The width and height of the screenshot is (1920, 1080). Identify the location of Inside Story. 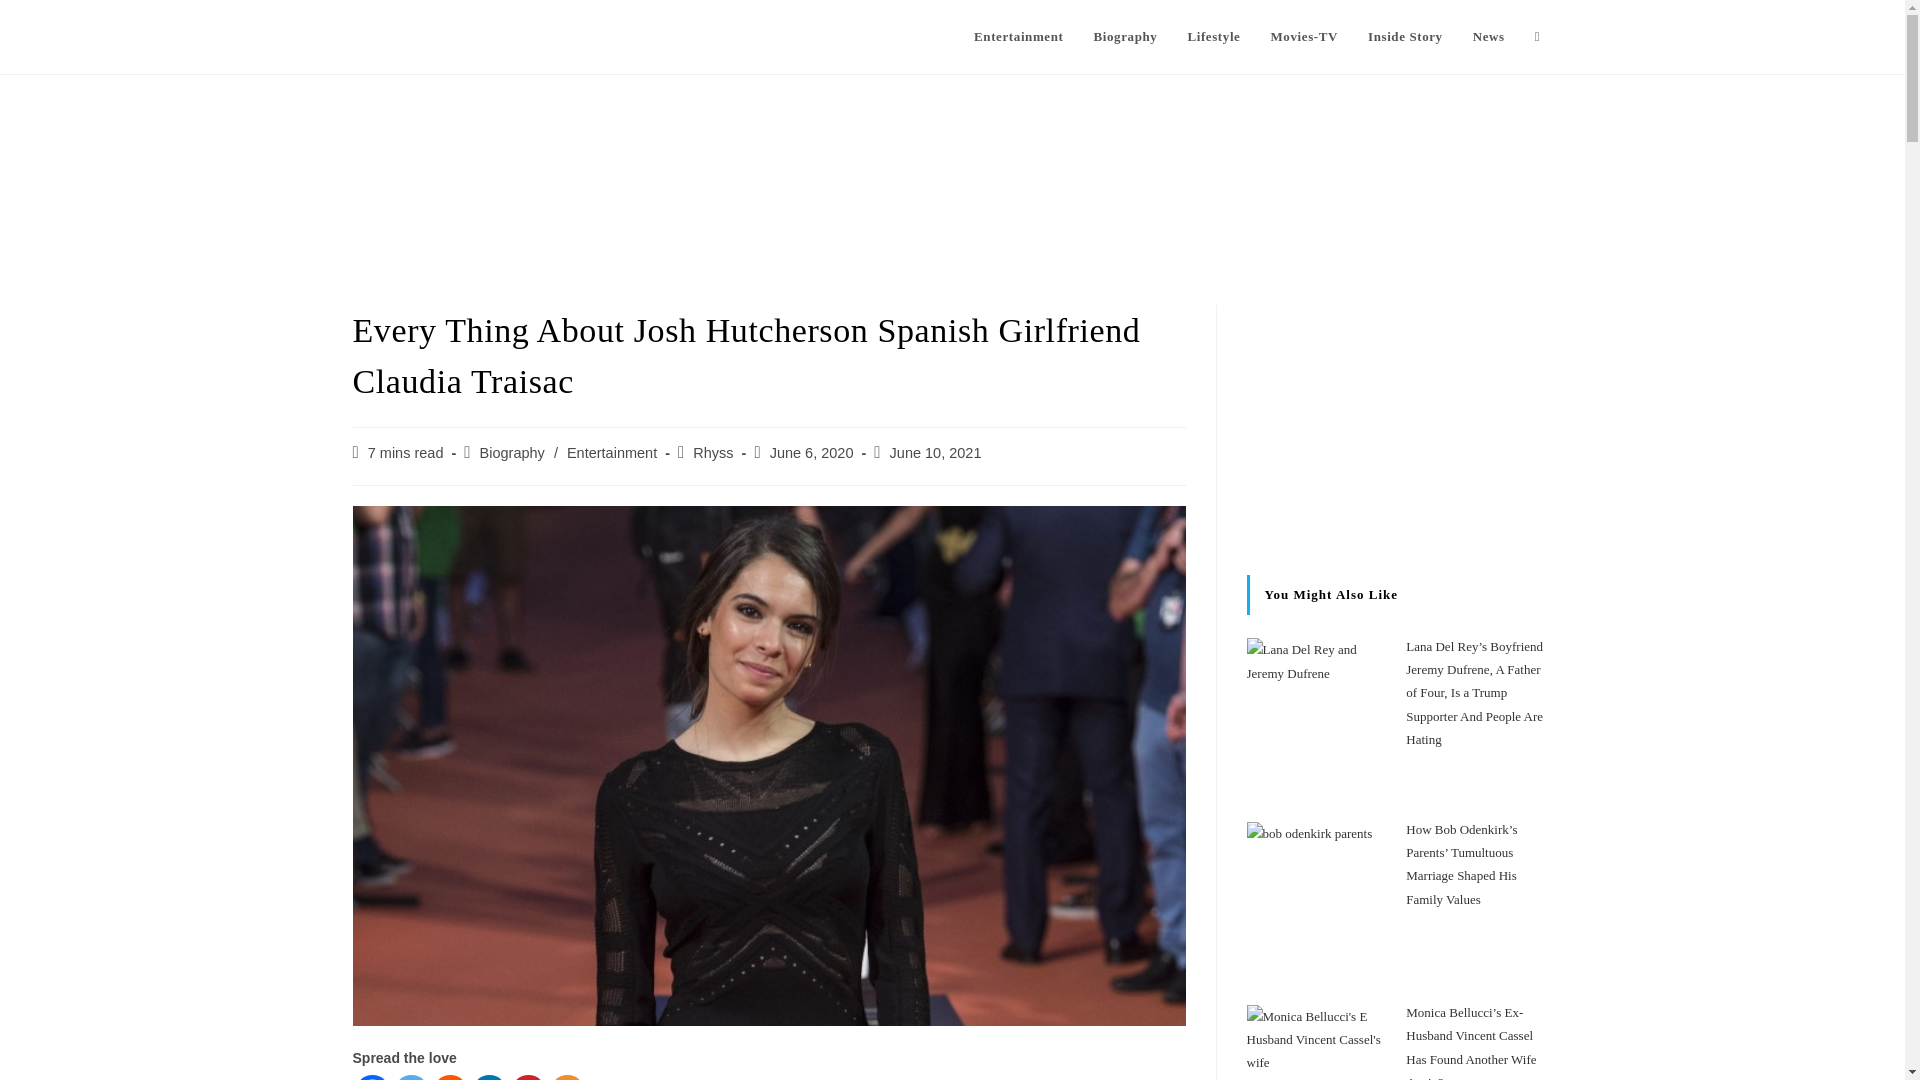
(1405, 37).